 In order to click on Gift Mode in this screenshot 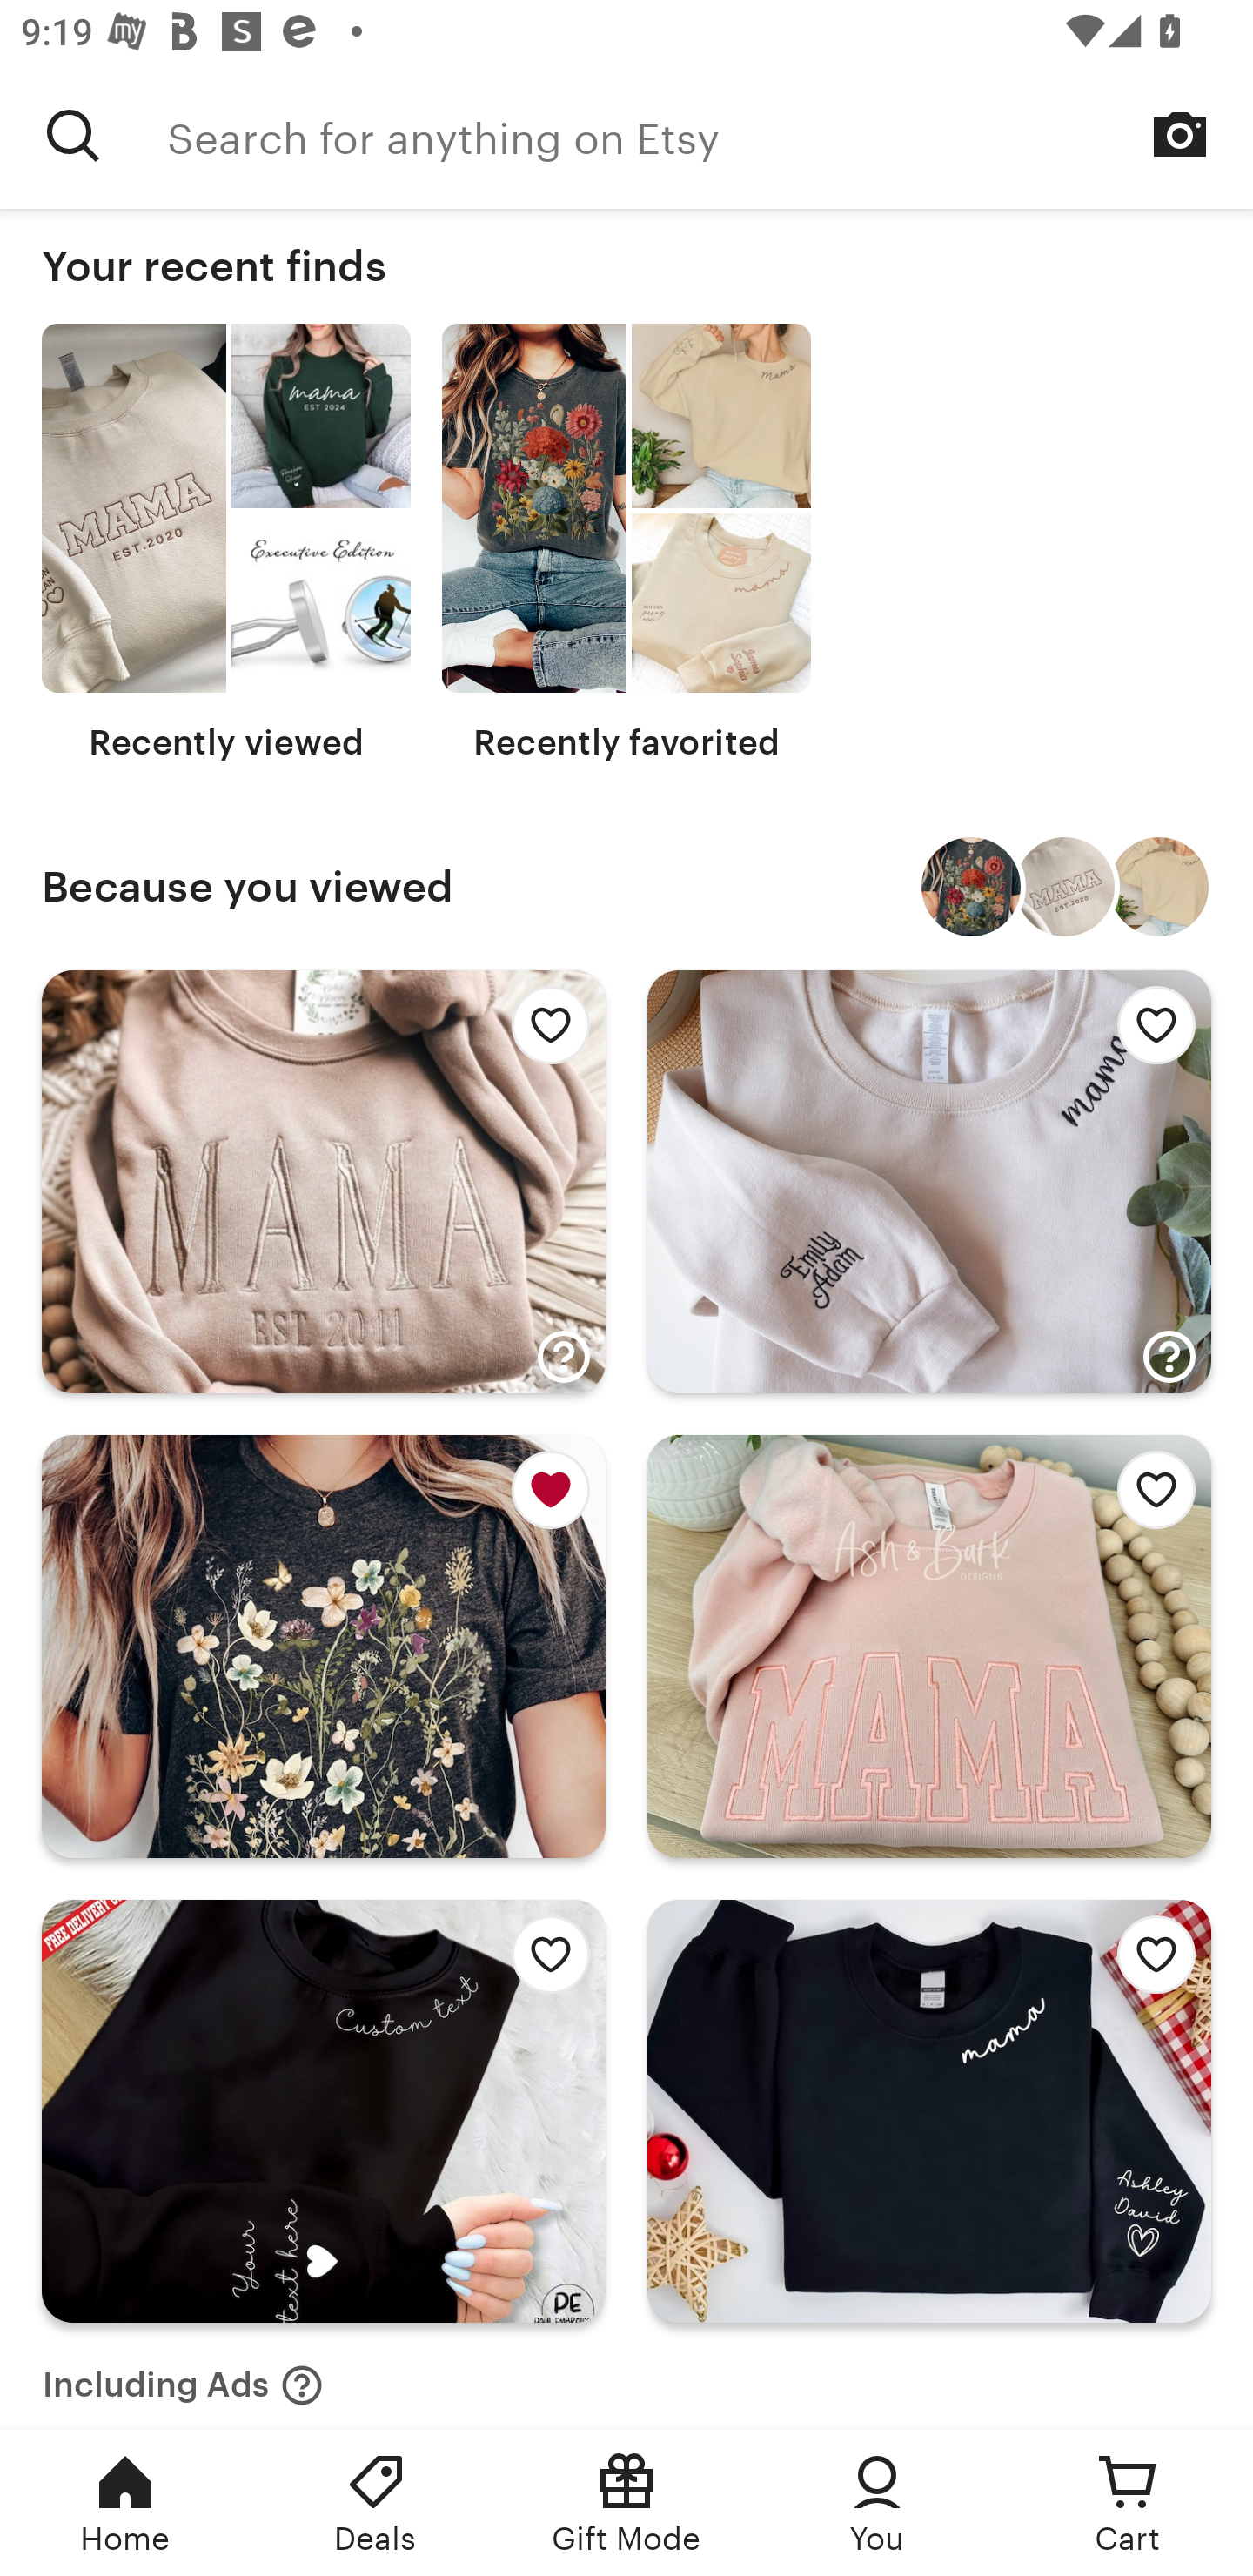, I will do `click(626, 2503)`.